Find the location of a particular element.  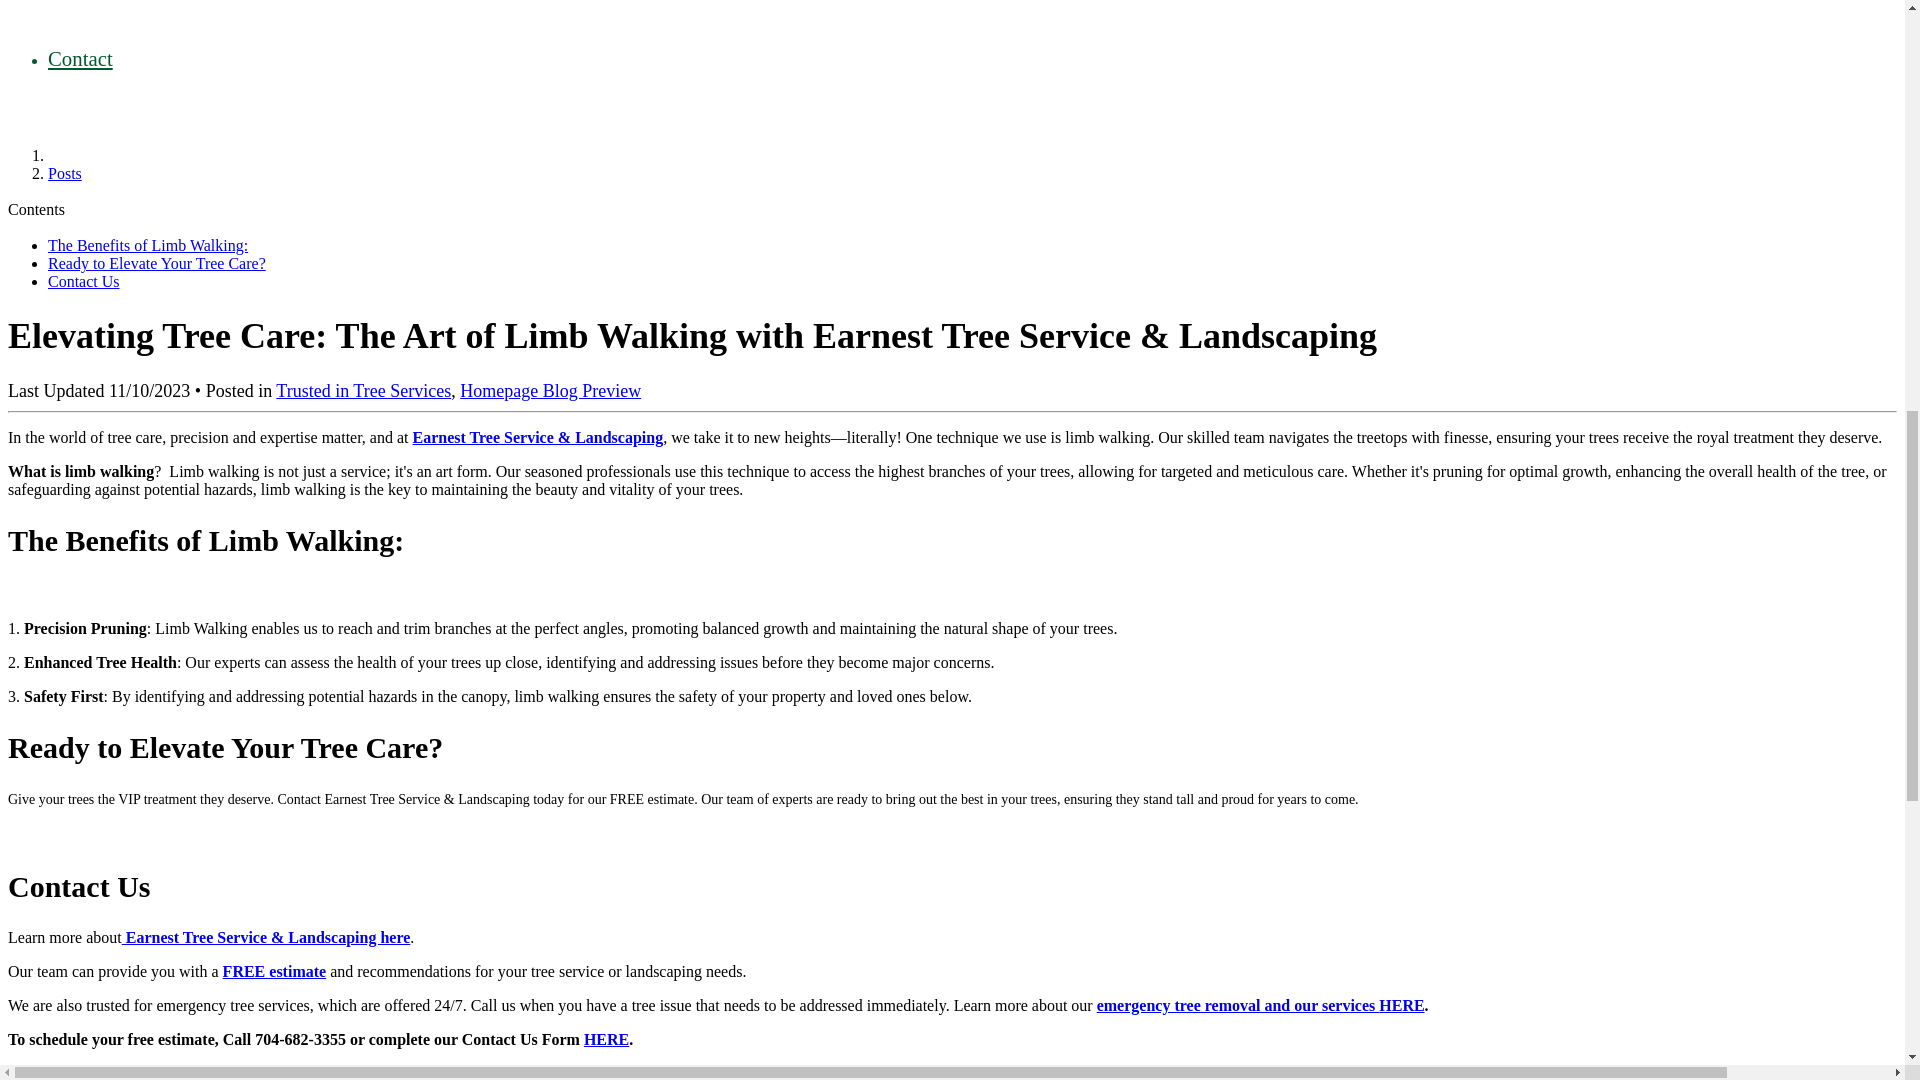

HERE is located at coordinates (1401, 1005).